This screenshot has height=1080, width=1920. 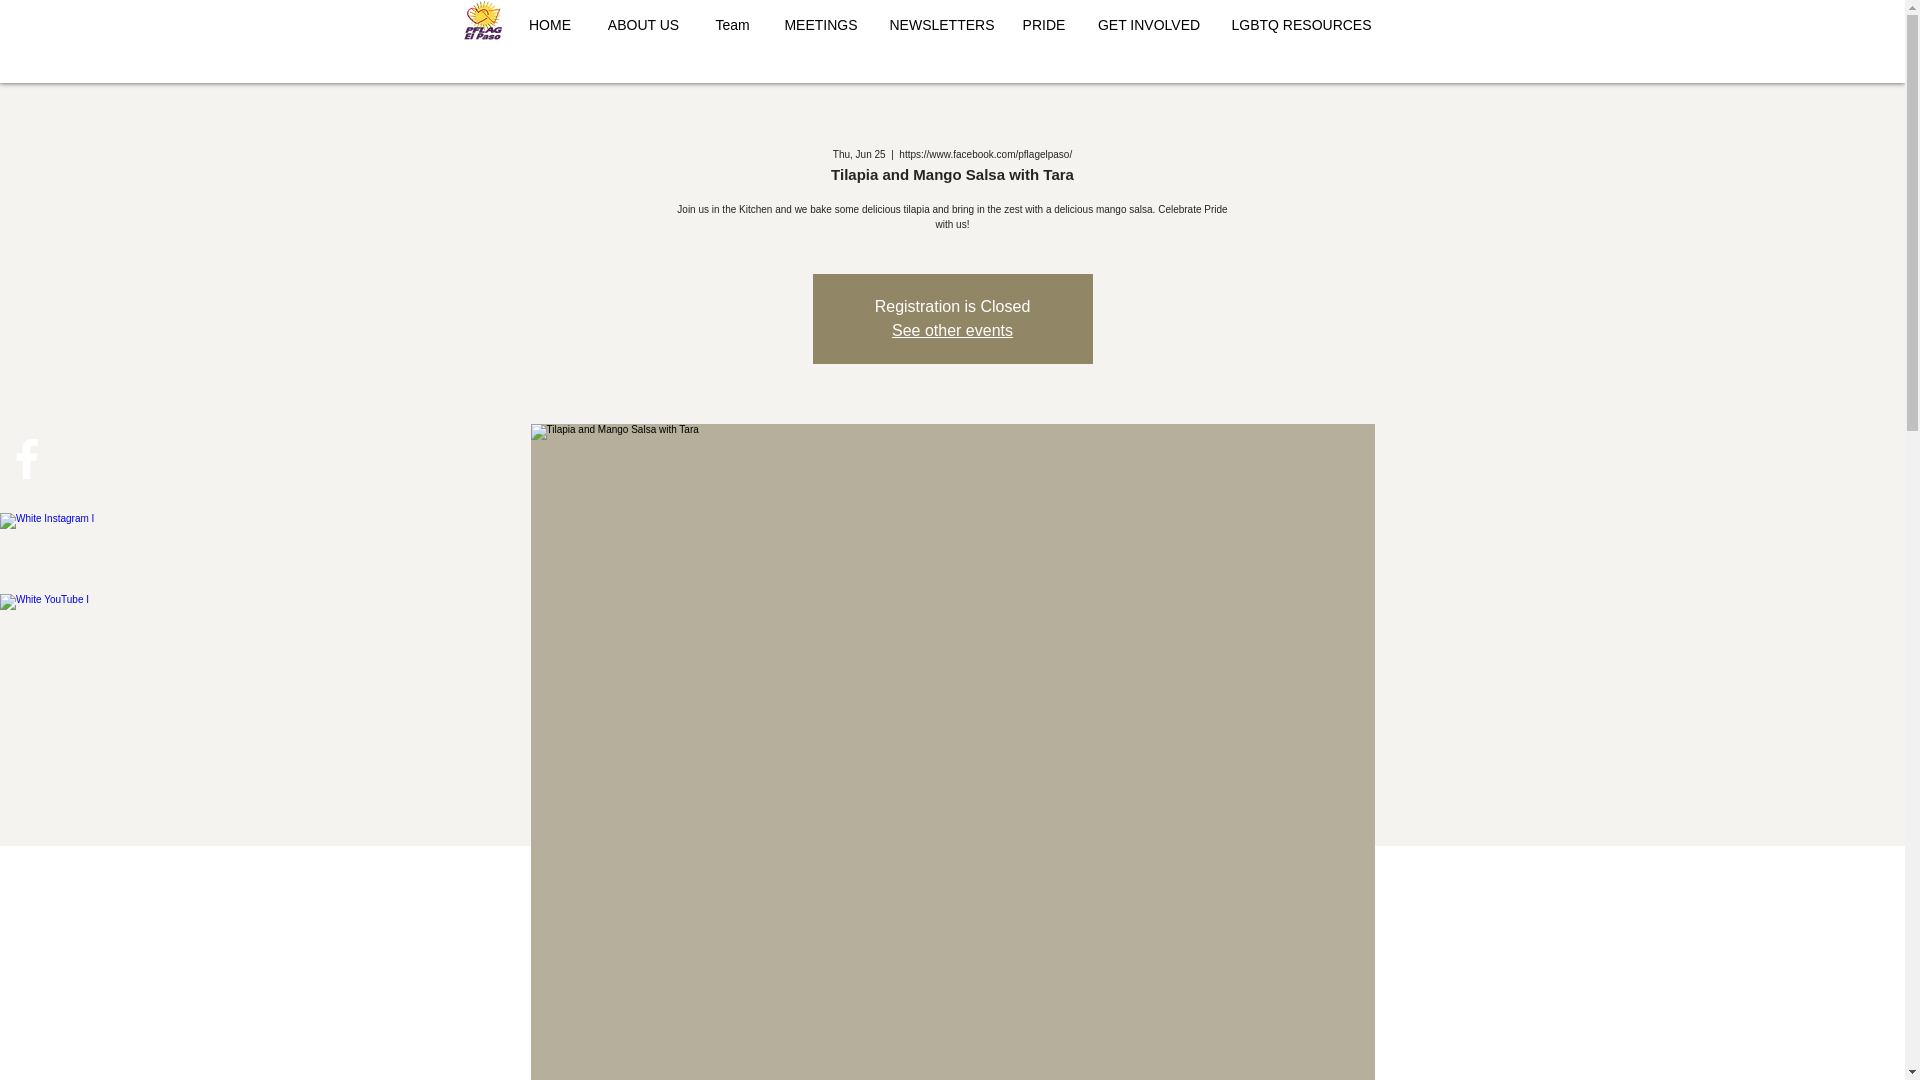 What do you see at coordinates (550, 24) in the screenshot?
I see `HOME` at bounding box center [550, 24].